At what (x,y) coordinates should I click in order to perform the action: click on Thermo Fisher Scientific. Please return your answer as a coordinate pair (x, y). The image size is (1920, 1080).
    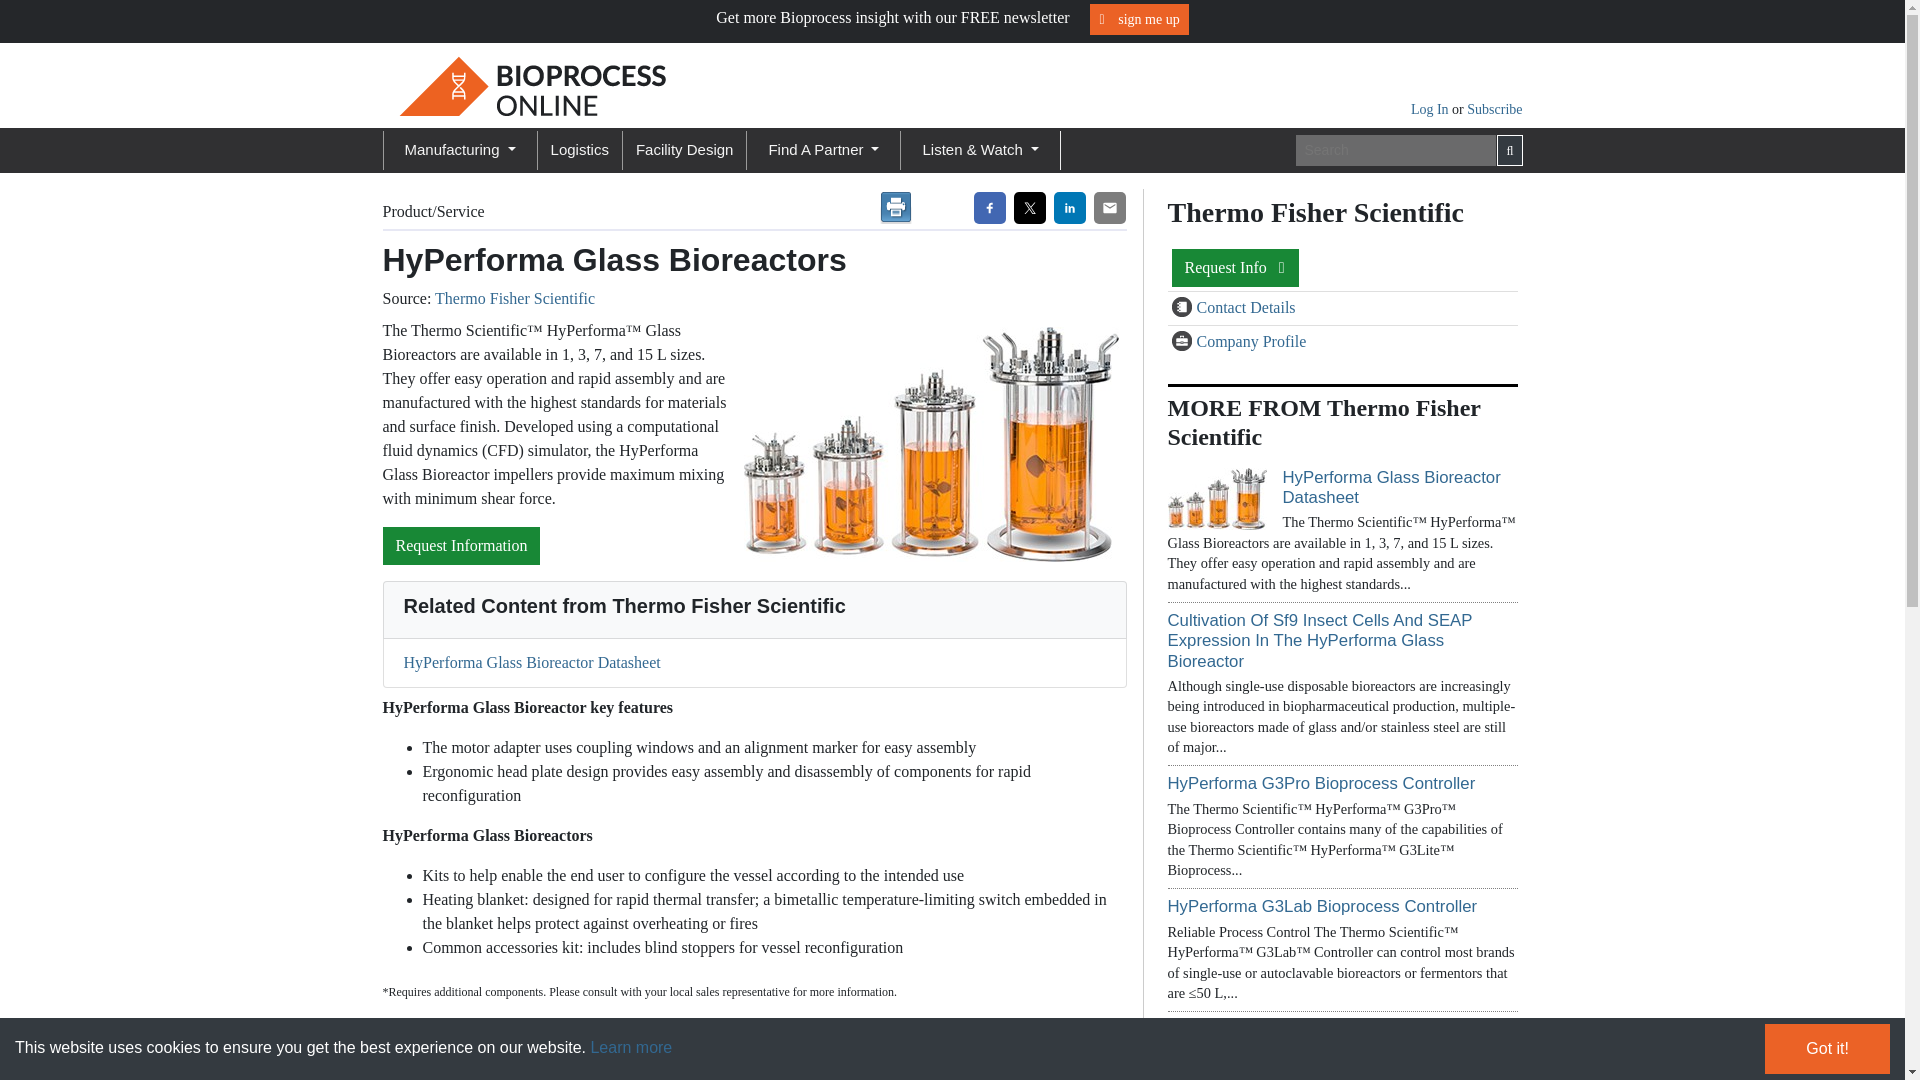
    Looking at the image, I should click on (515, 298).